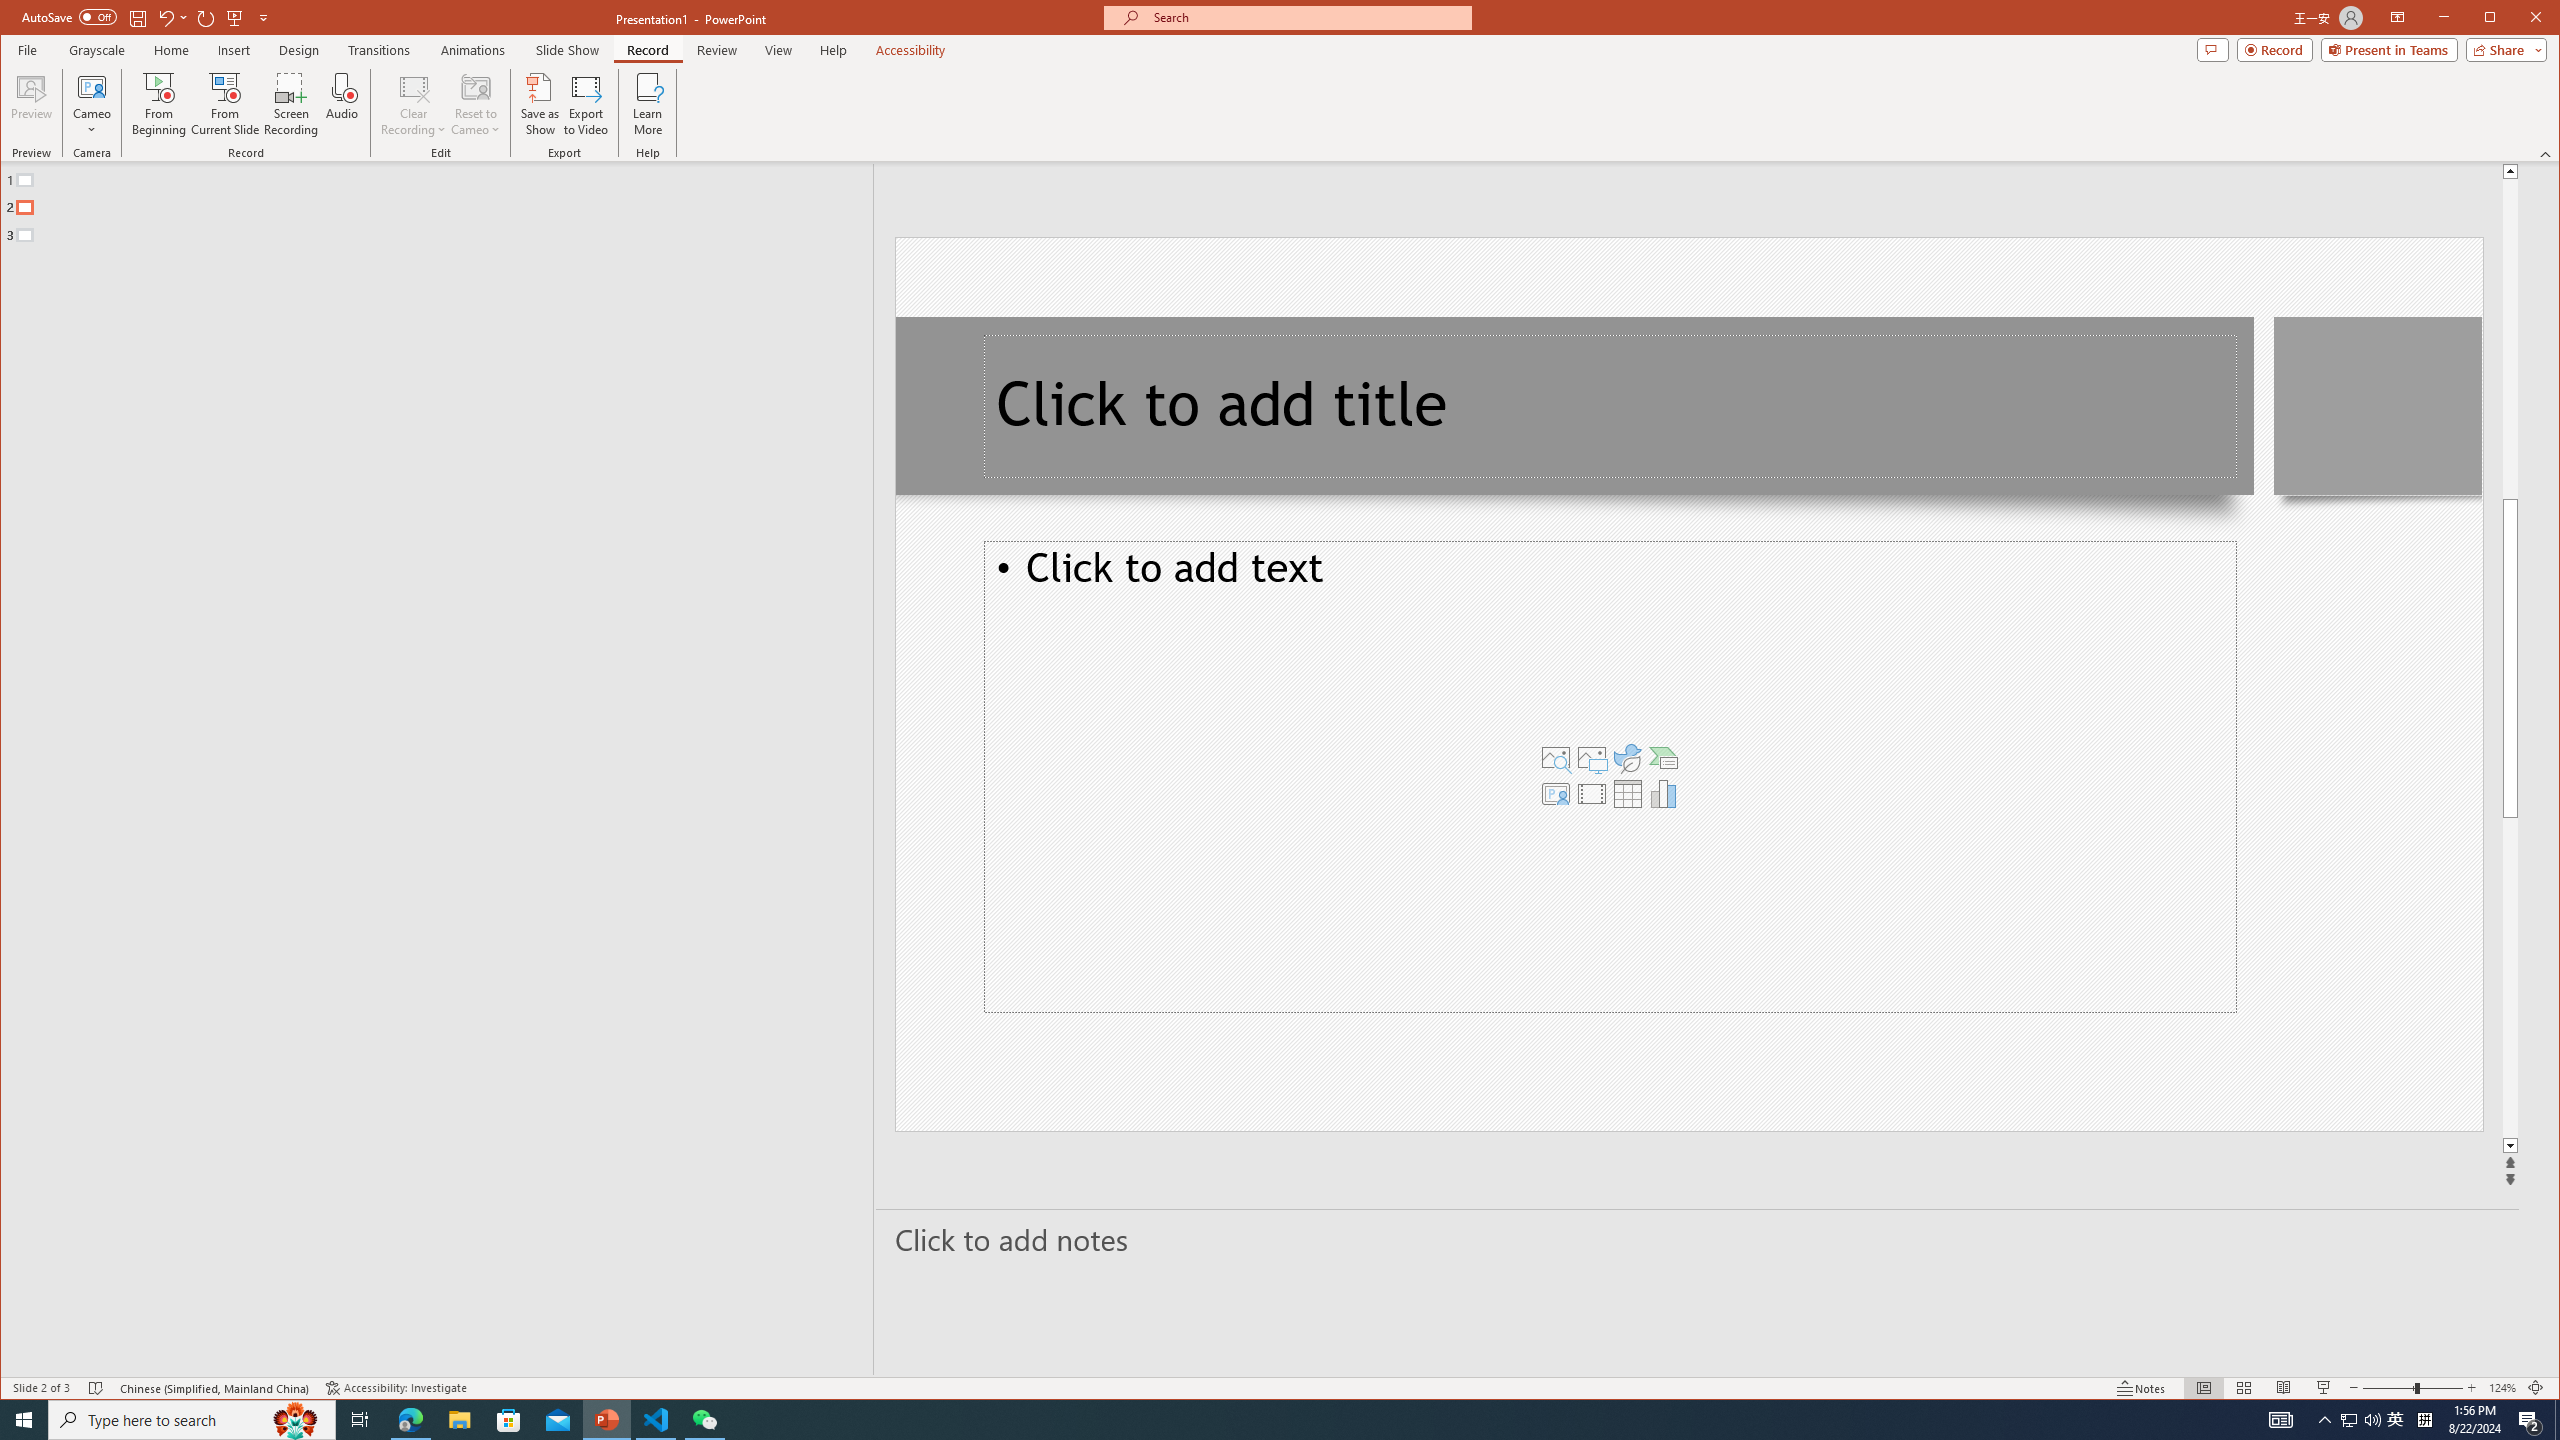 The height and width of the screenshot is (1440, 2560). What do you see at coordinates (1664, 793) in the screenshot?
I see `Insert Chart` at bounding box center [1664, 793].